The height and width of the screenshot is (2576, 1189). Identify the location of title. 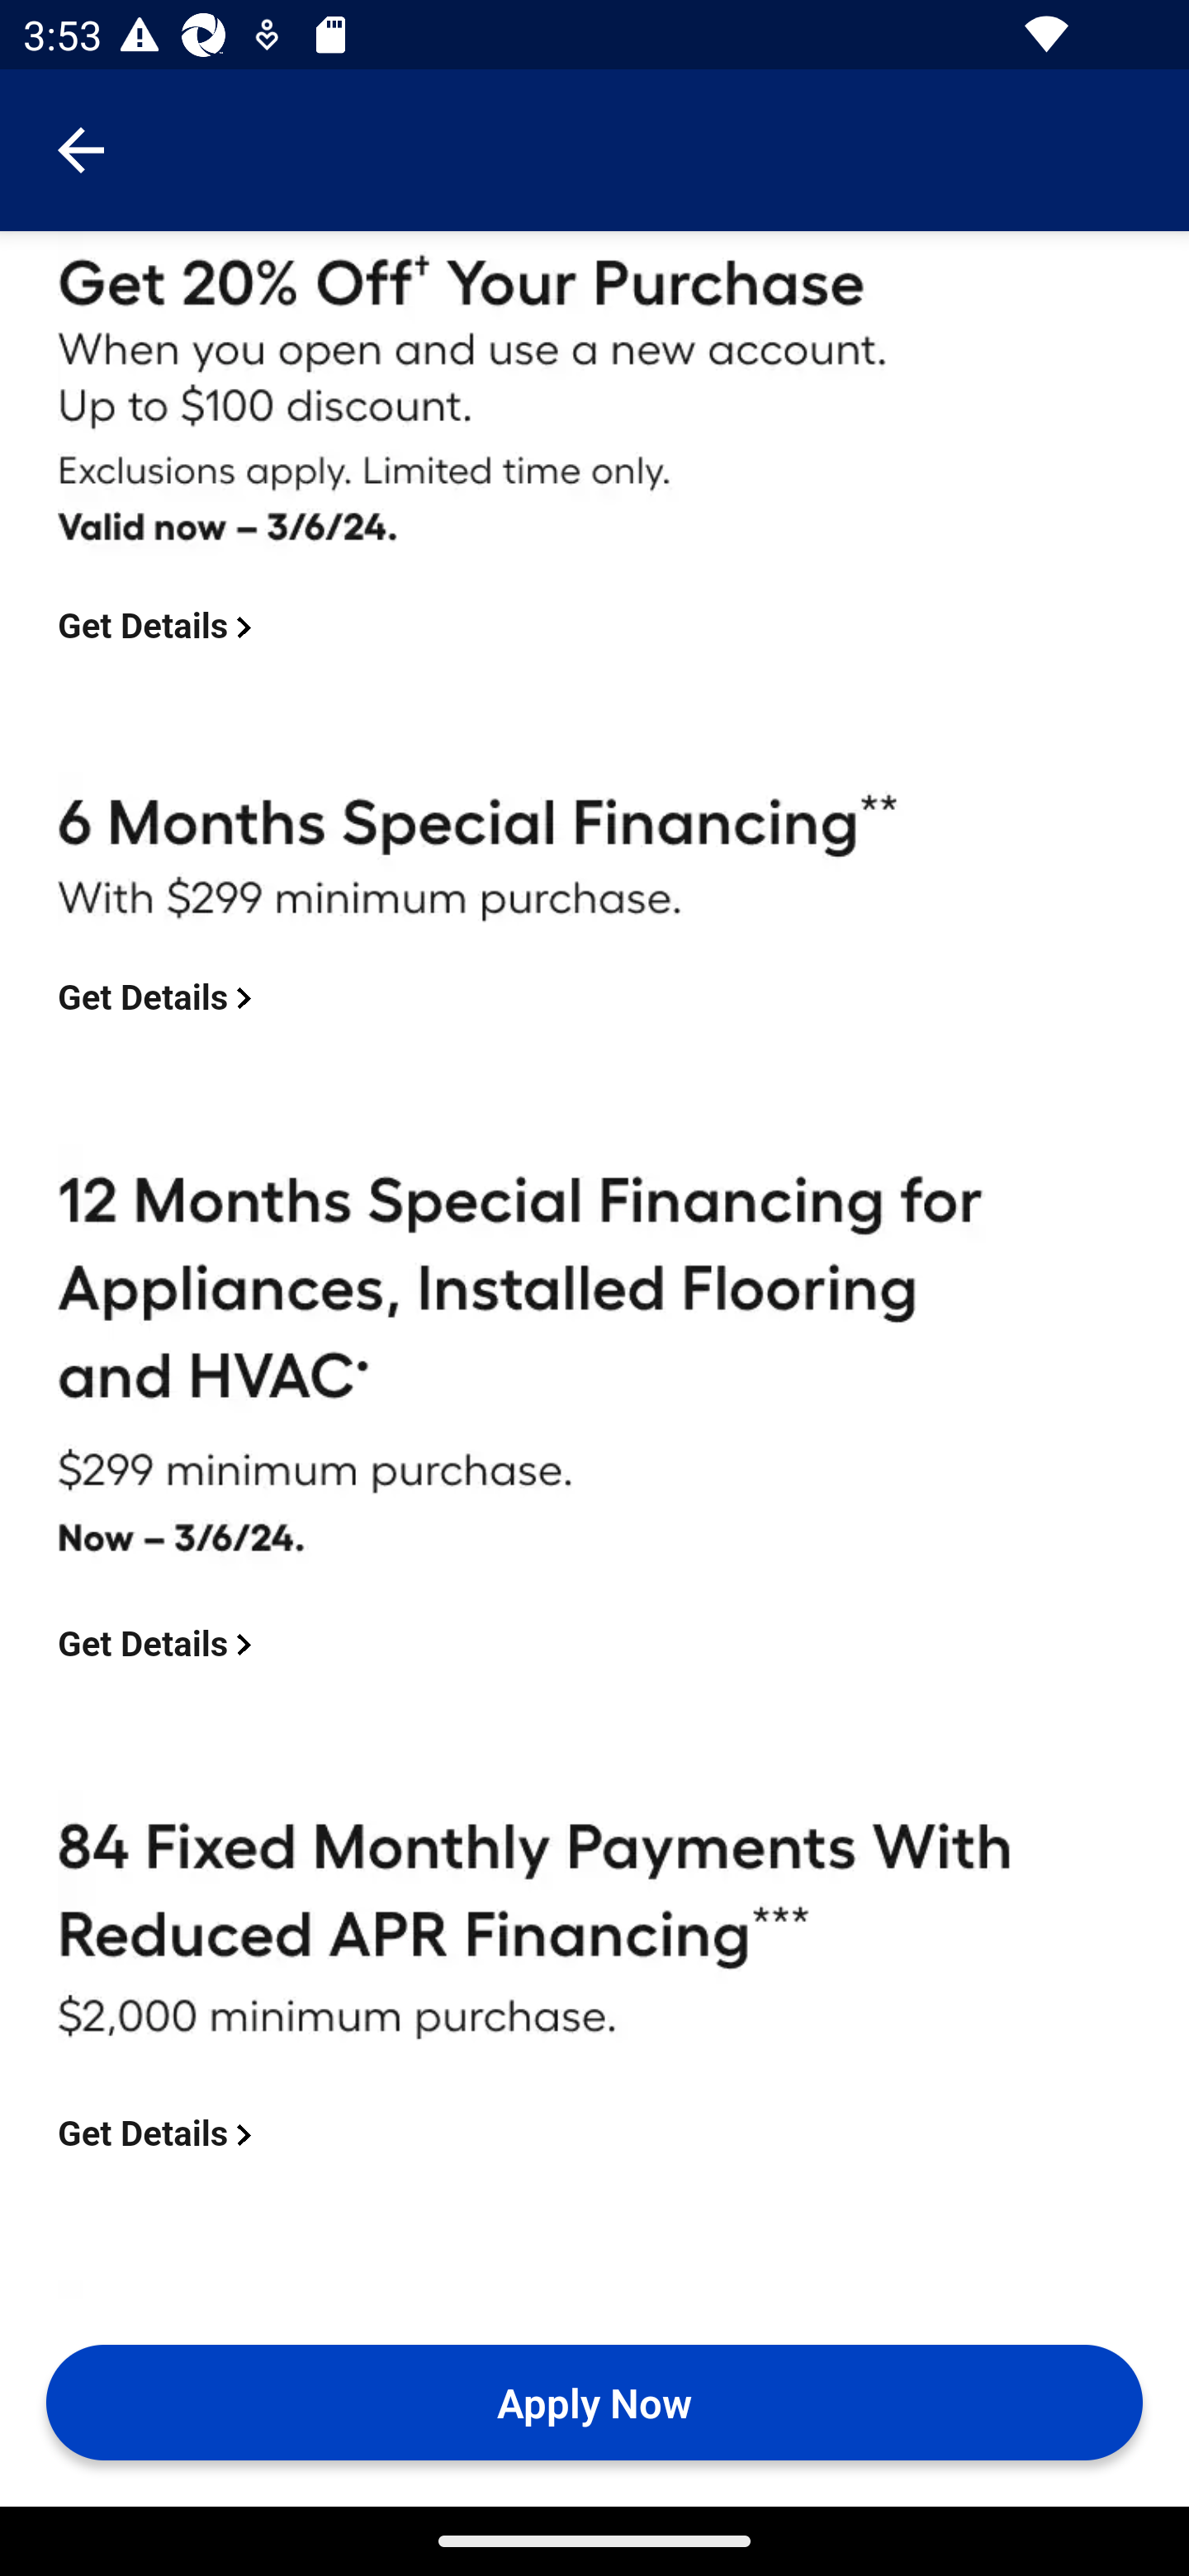
(1033, 2508).